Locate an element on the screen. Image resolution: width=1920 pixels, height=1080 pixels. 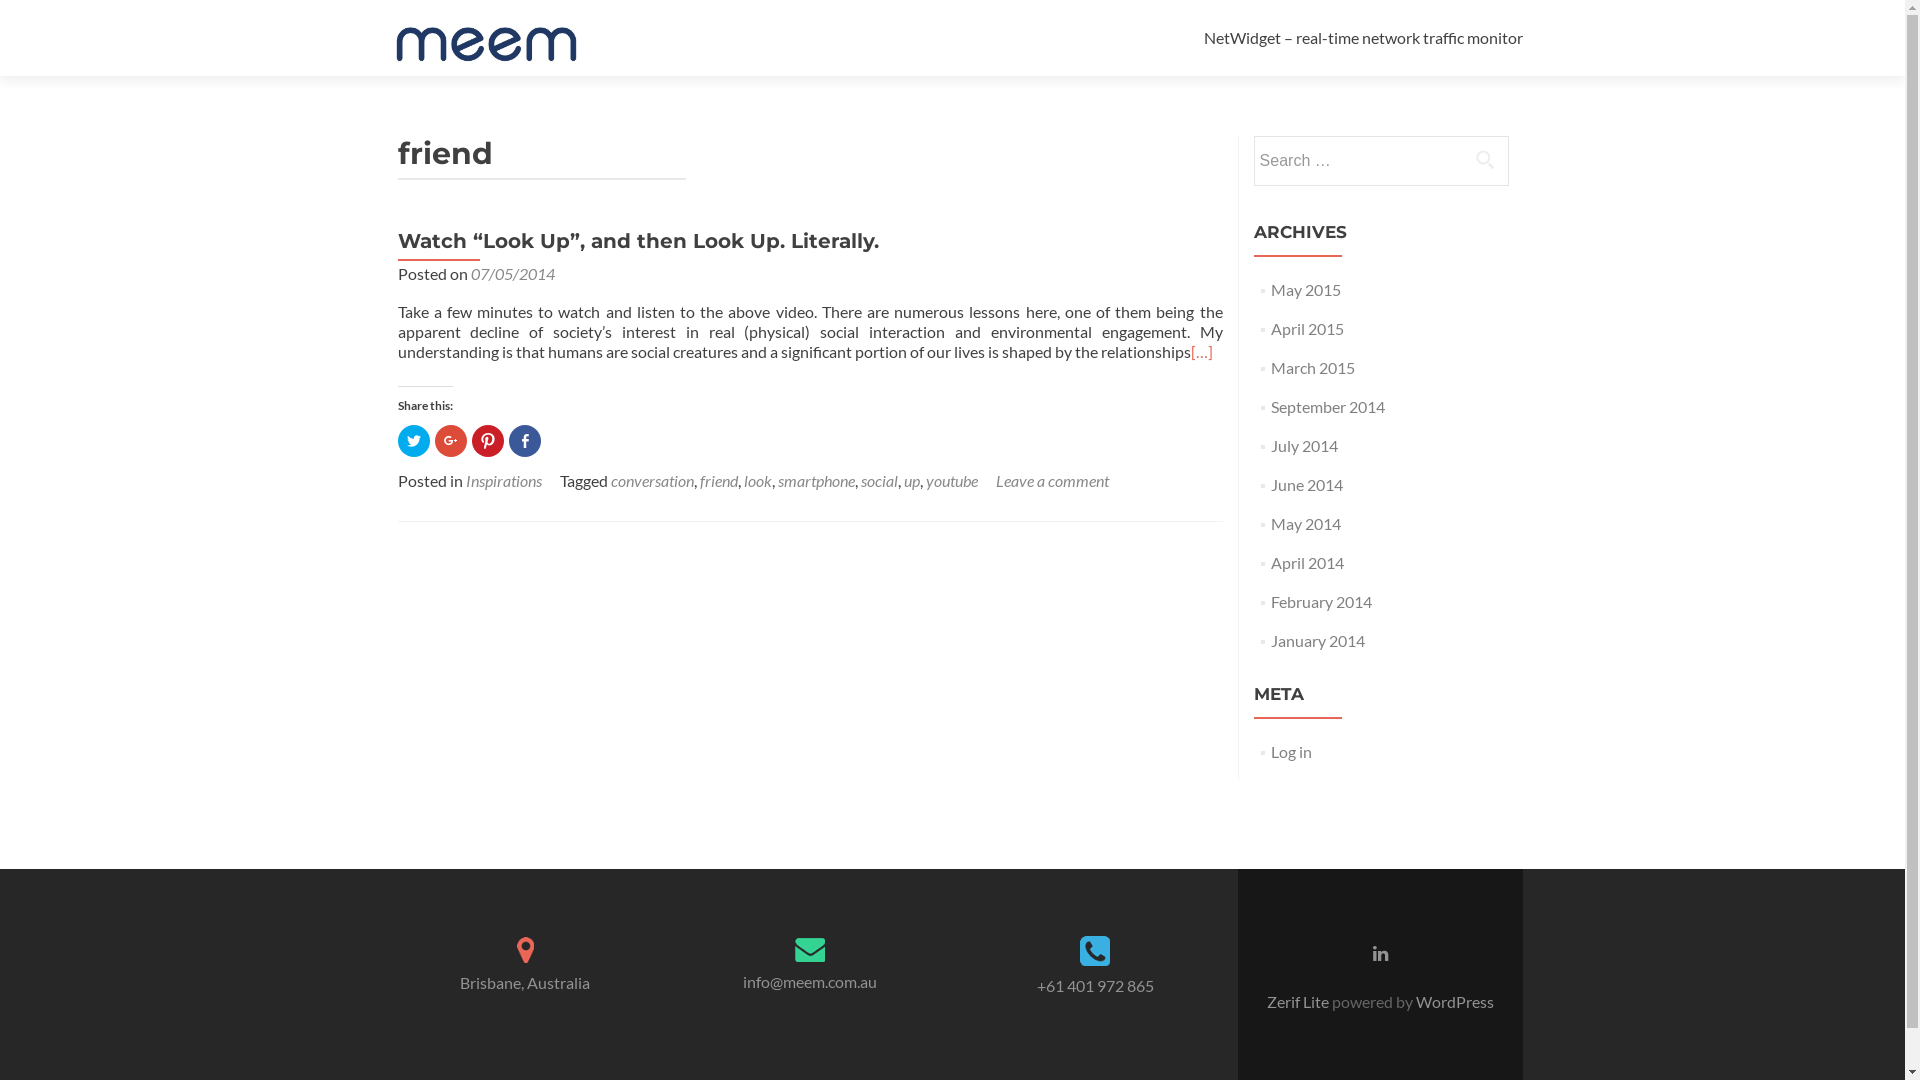
conversation is located at coordinates (652, 480).